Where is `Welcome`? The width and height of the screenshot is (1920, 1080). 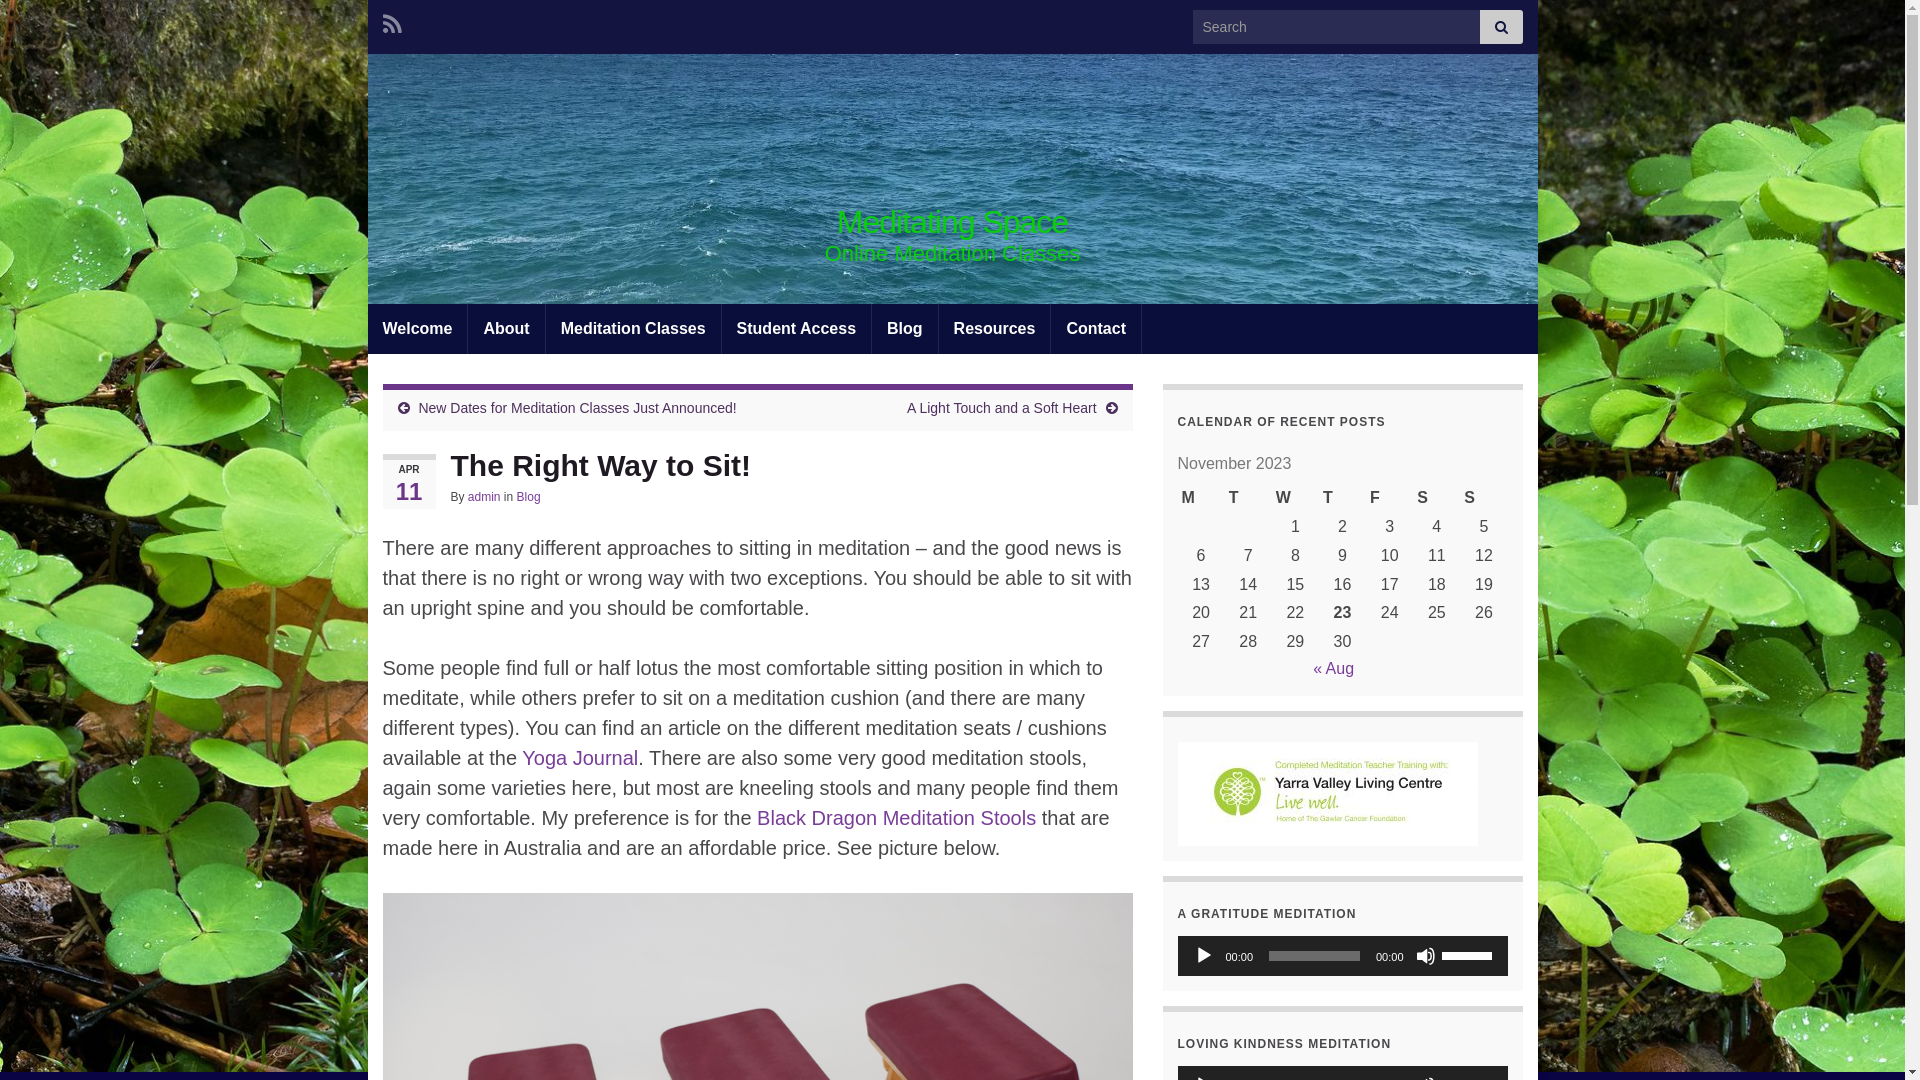
Welcome is located at coordinates (418, 329).